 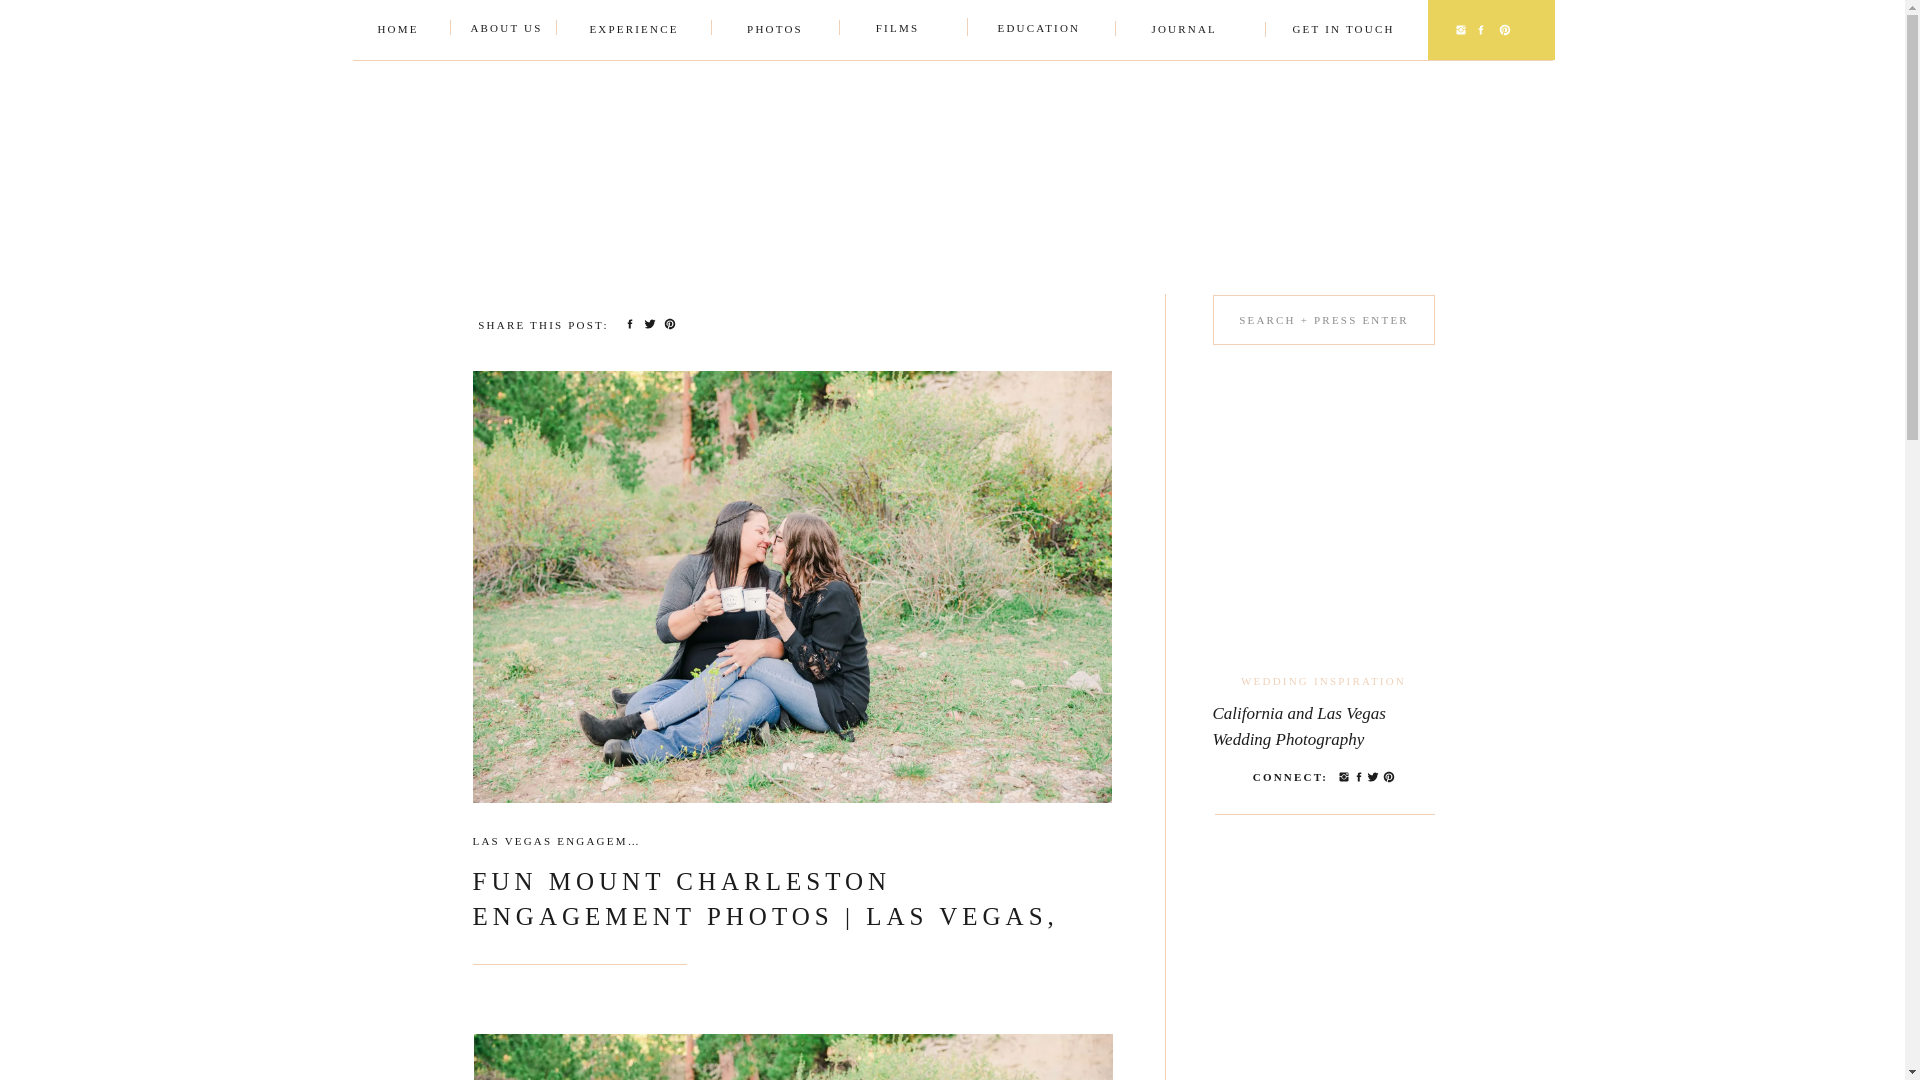 What do you see at coordinates (897, 29) in the screenshot?
I see `FILMS` at bounding box center [897, 29].